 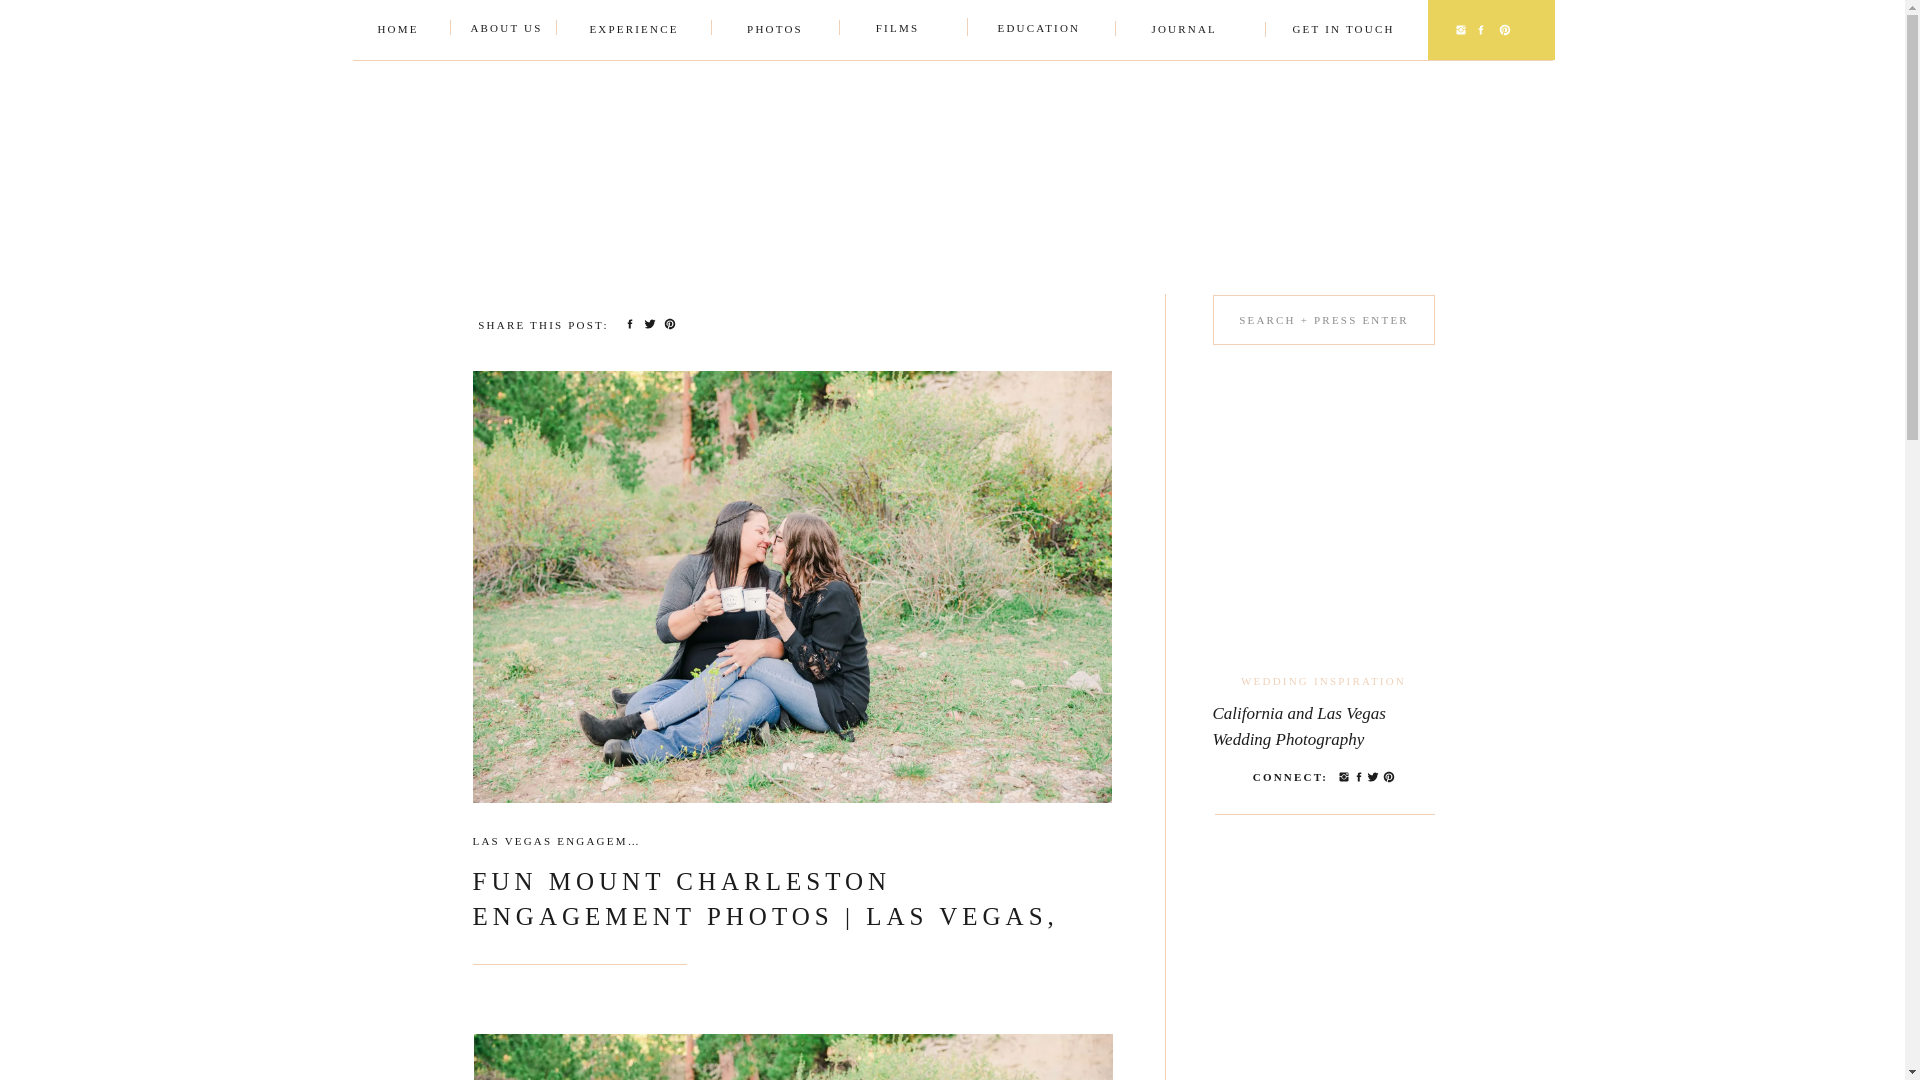 What do you see at coordinates (897, 29) in the screenshot?
I see `FILMS` at bounding box center [897, 29].